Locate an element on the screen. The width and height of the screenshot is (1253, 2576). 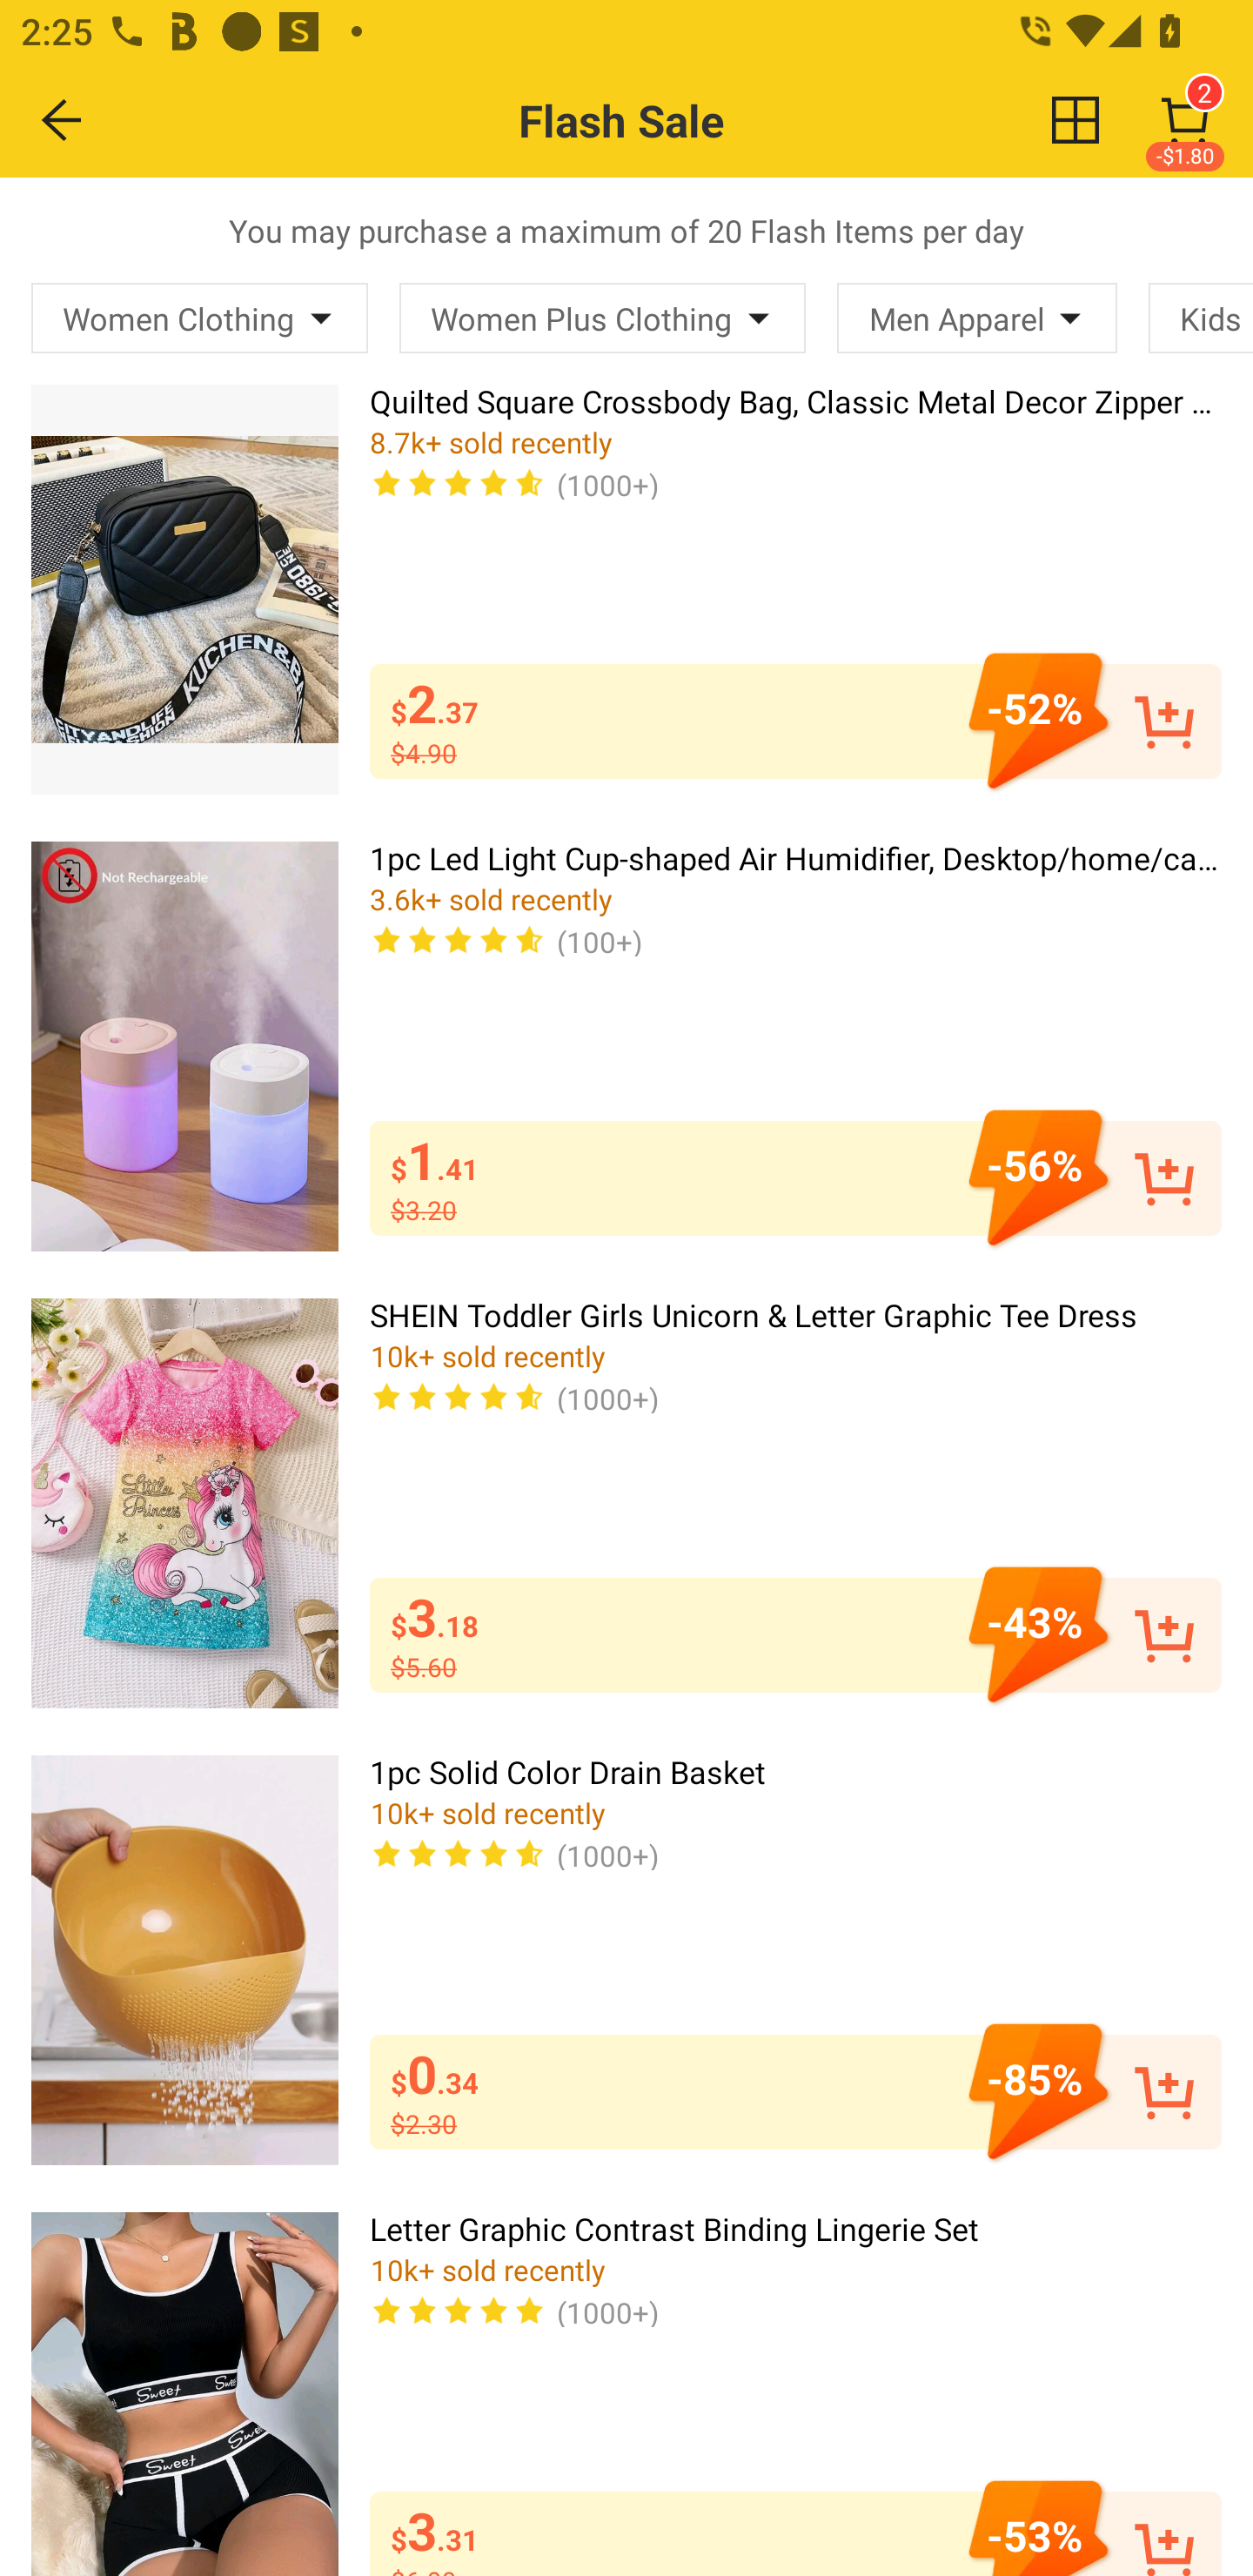
2 -$1.80 is located at coordinates (1185, 120).